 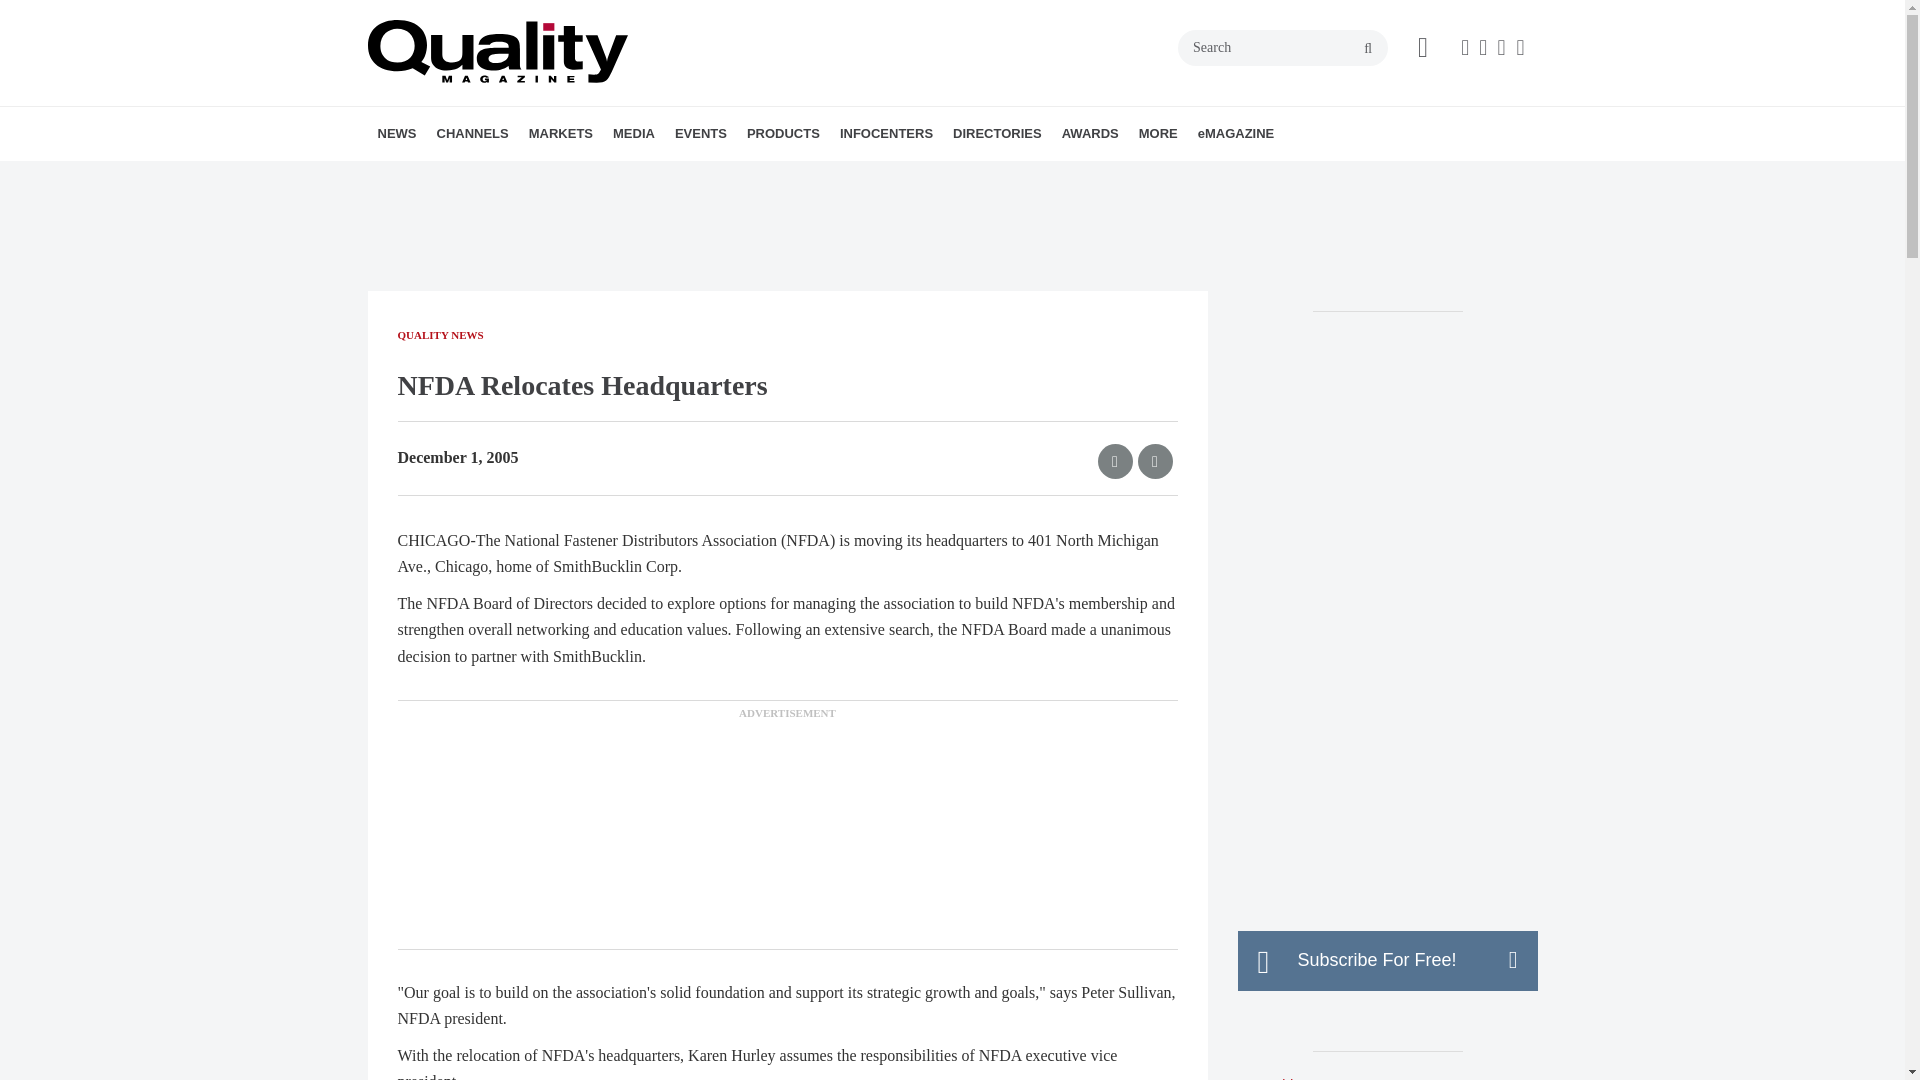 What do you see at coordinates (700, 133) in the screenshot?
I see `EVENTS` at bounding box center [700, 133].